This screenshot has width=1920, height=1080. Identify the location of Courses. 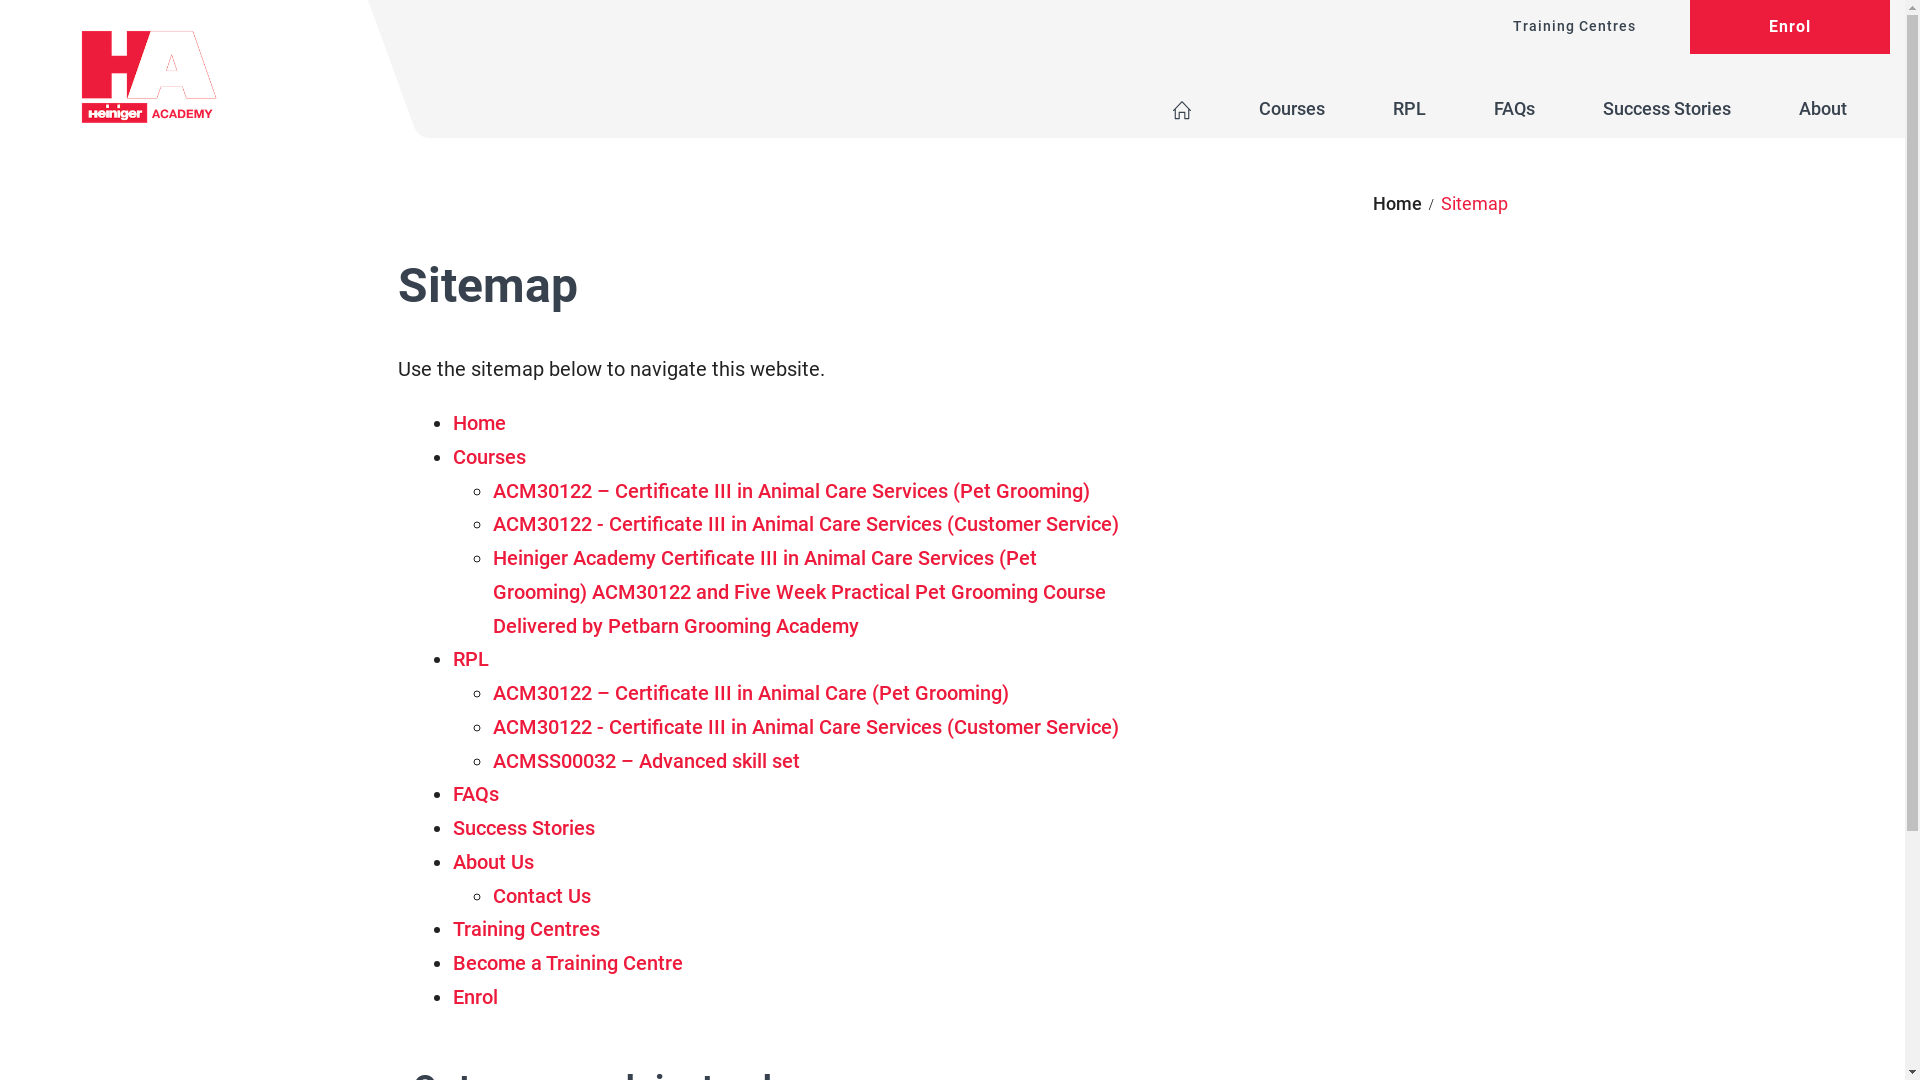
(1292, 110).